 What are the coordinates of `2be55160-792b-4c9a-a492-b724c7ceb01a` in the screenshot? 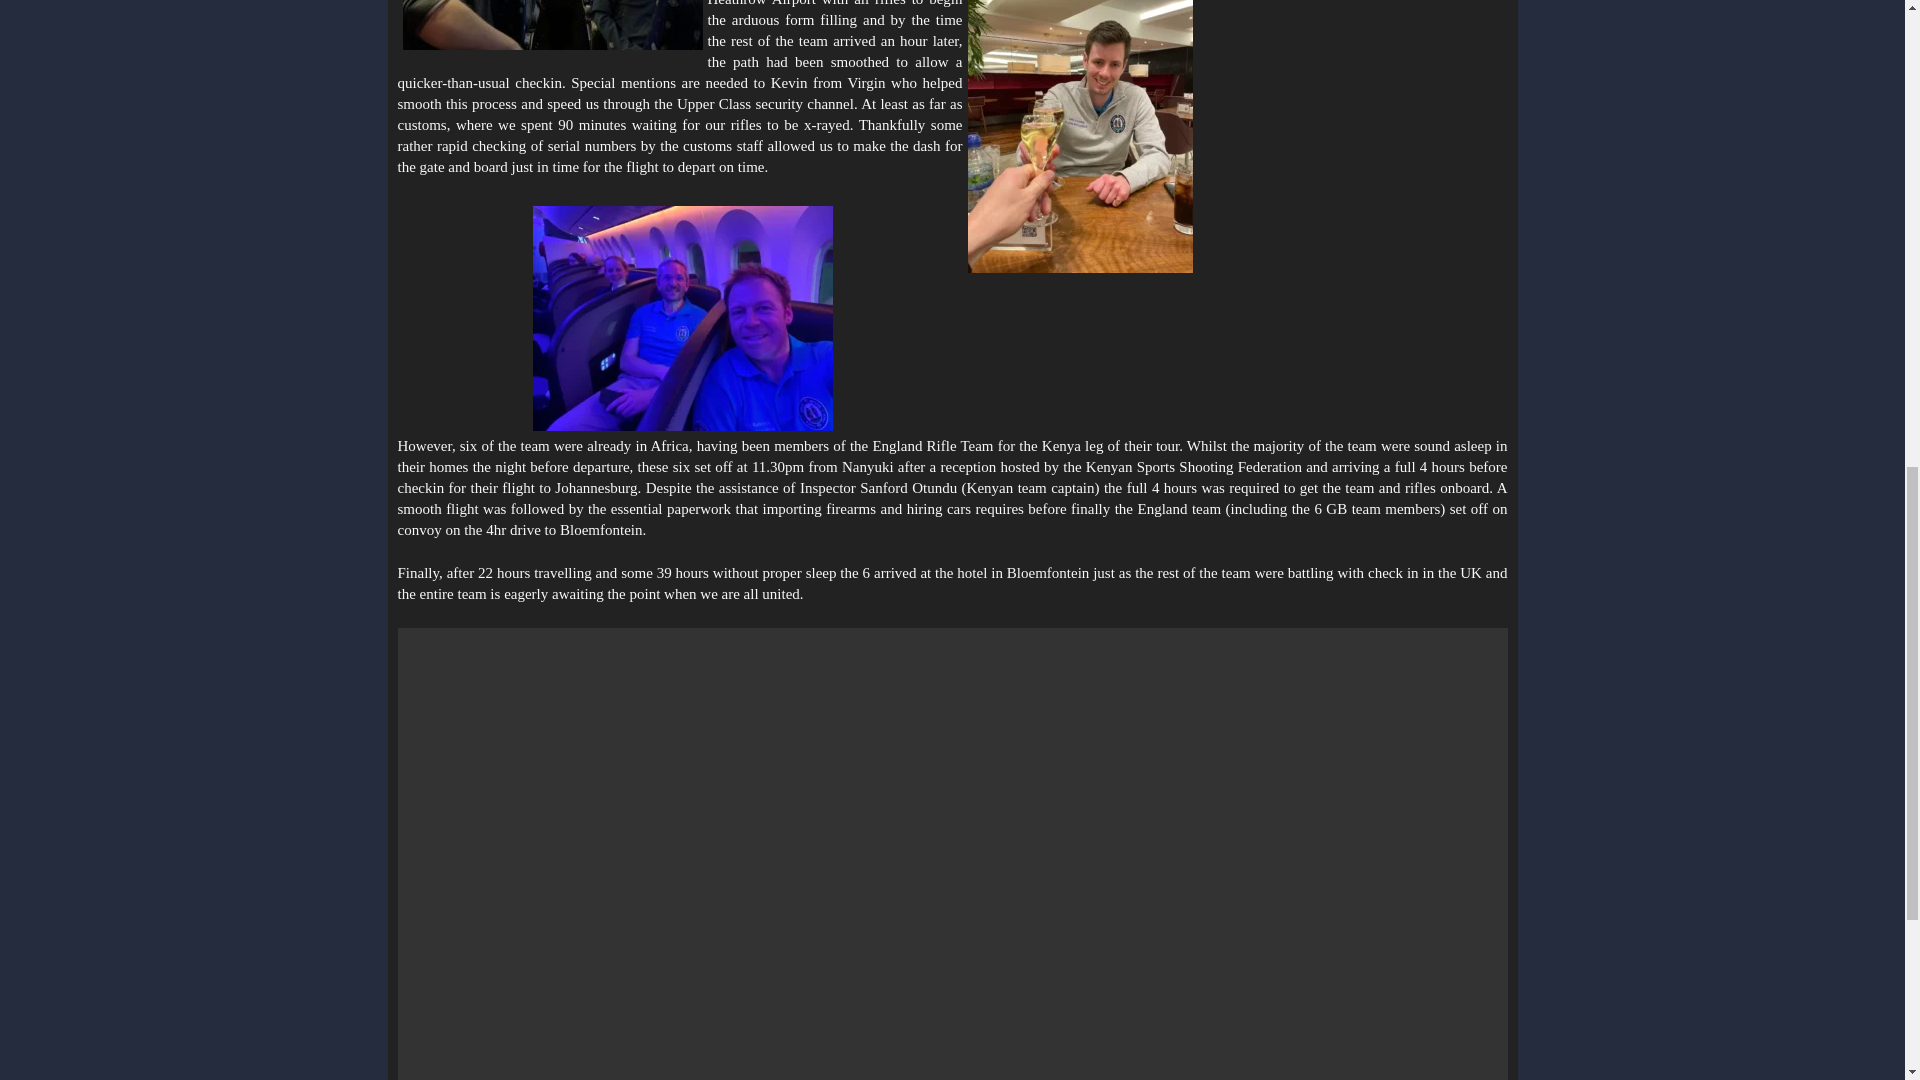 It's located at (552, 24).